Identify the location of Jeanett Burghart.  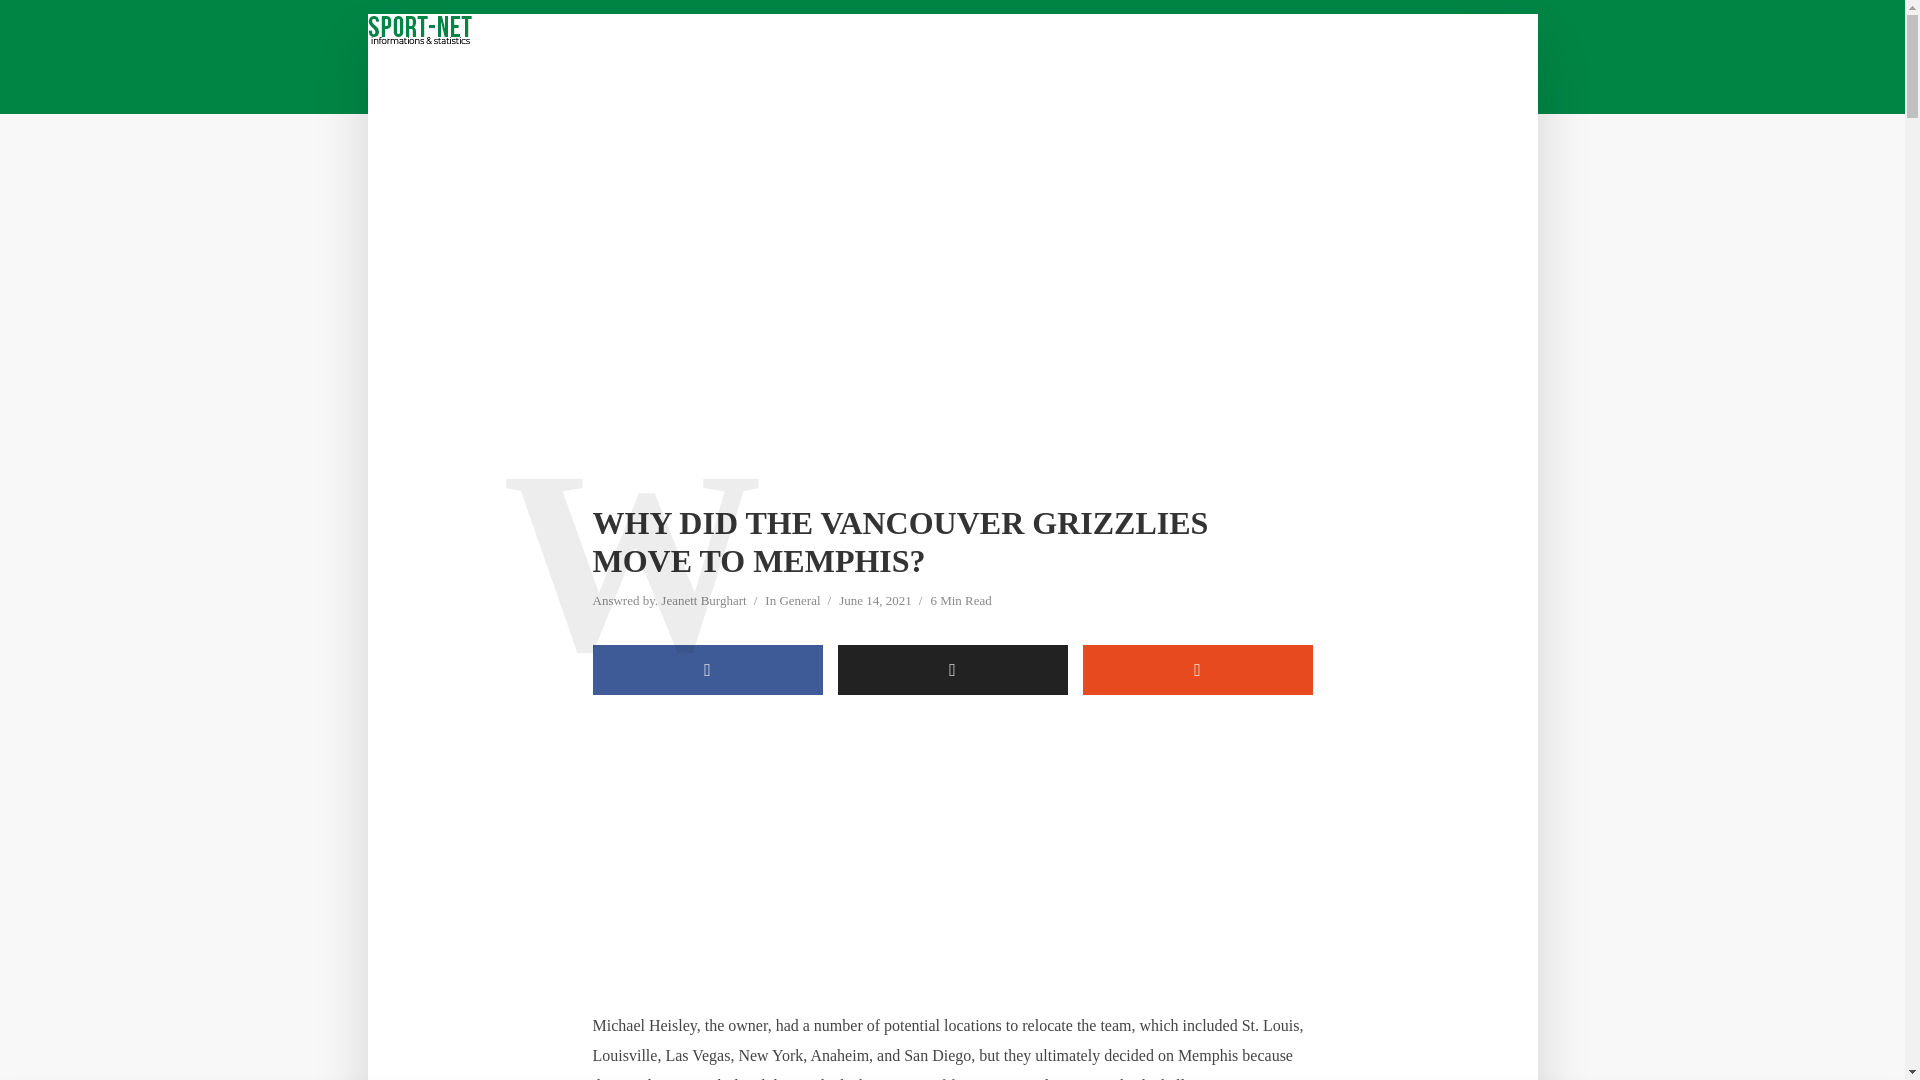
(703, 602).